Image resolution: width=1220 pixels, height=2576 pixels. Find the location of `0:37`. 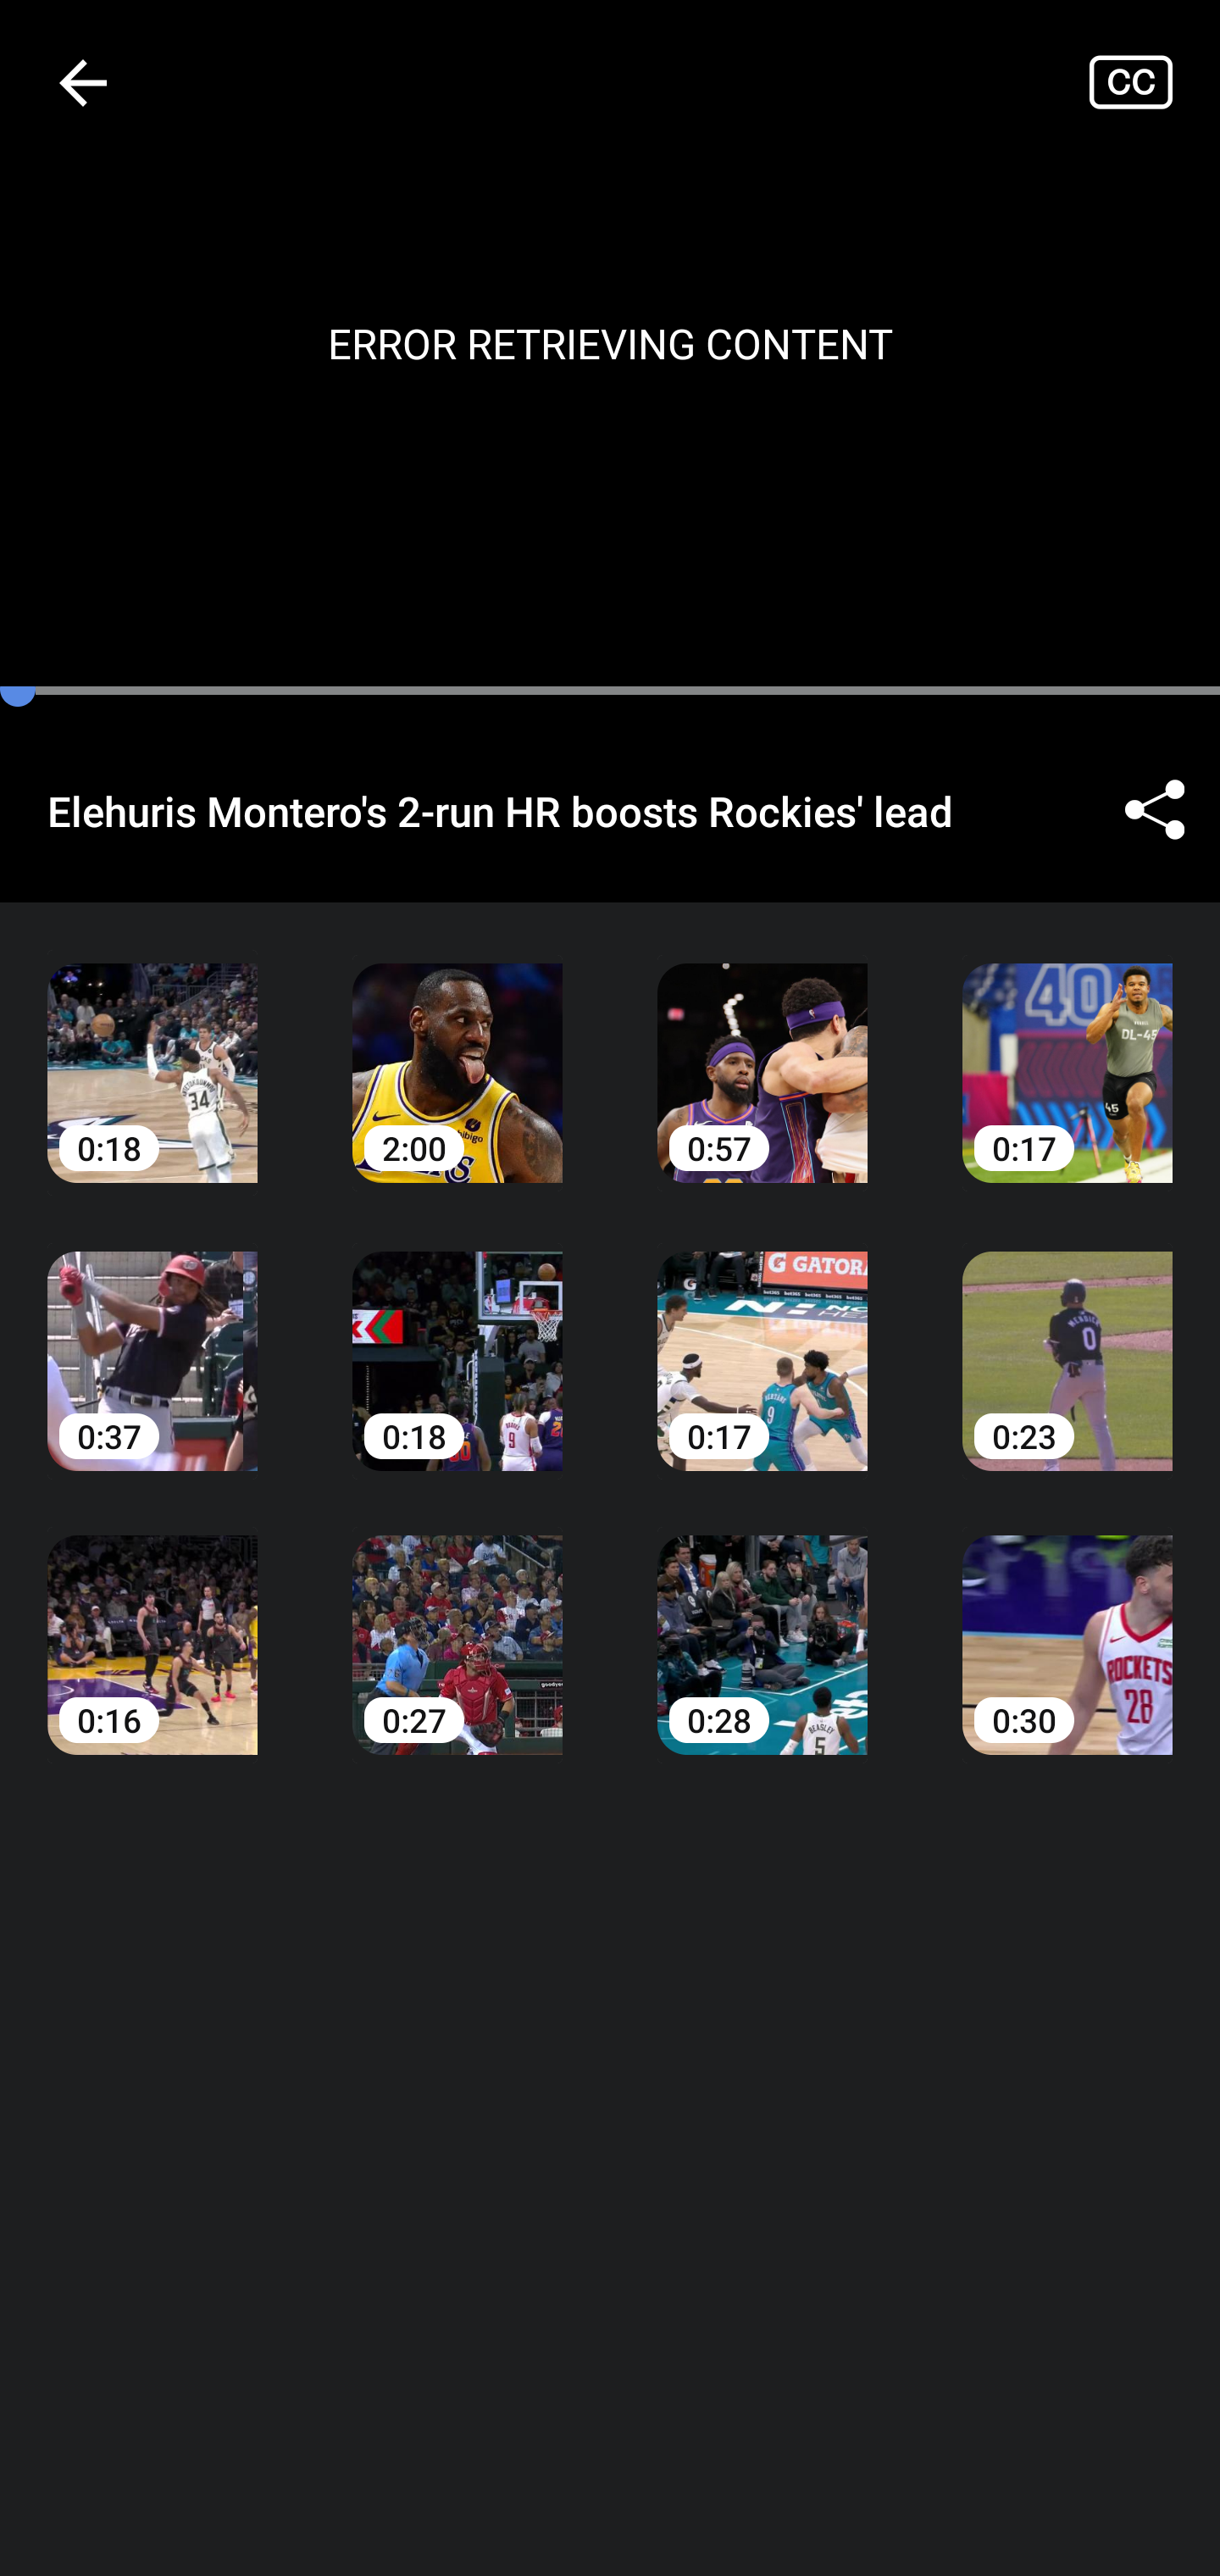

0:37 is located at coordinates (152, 1336).